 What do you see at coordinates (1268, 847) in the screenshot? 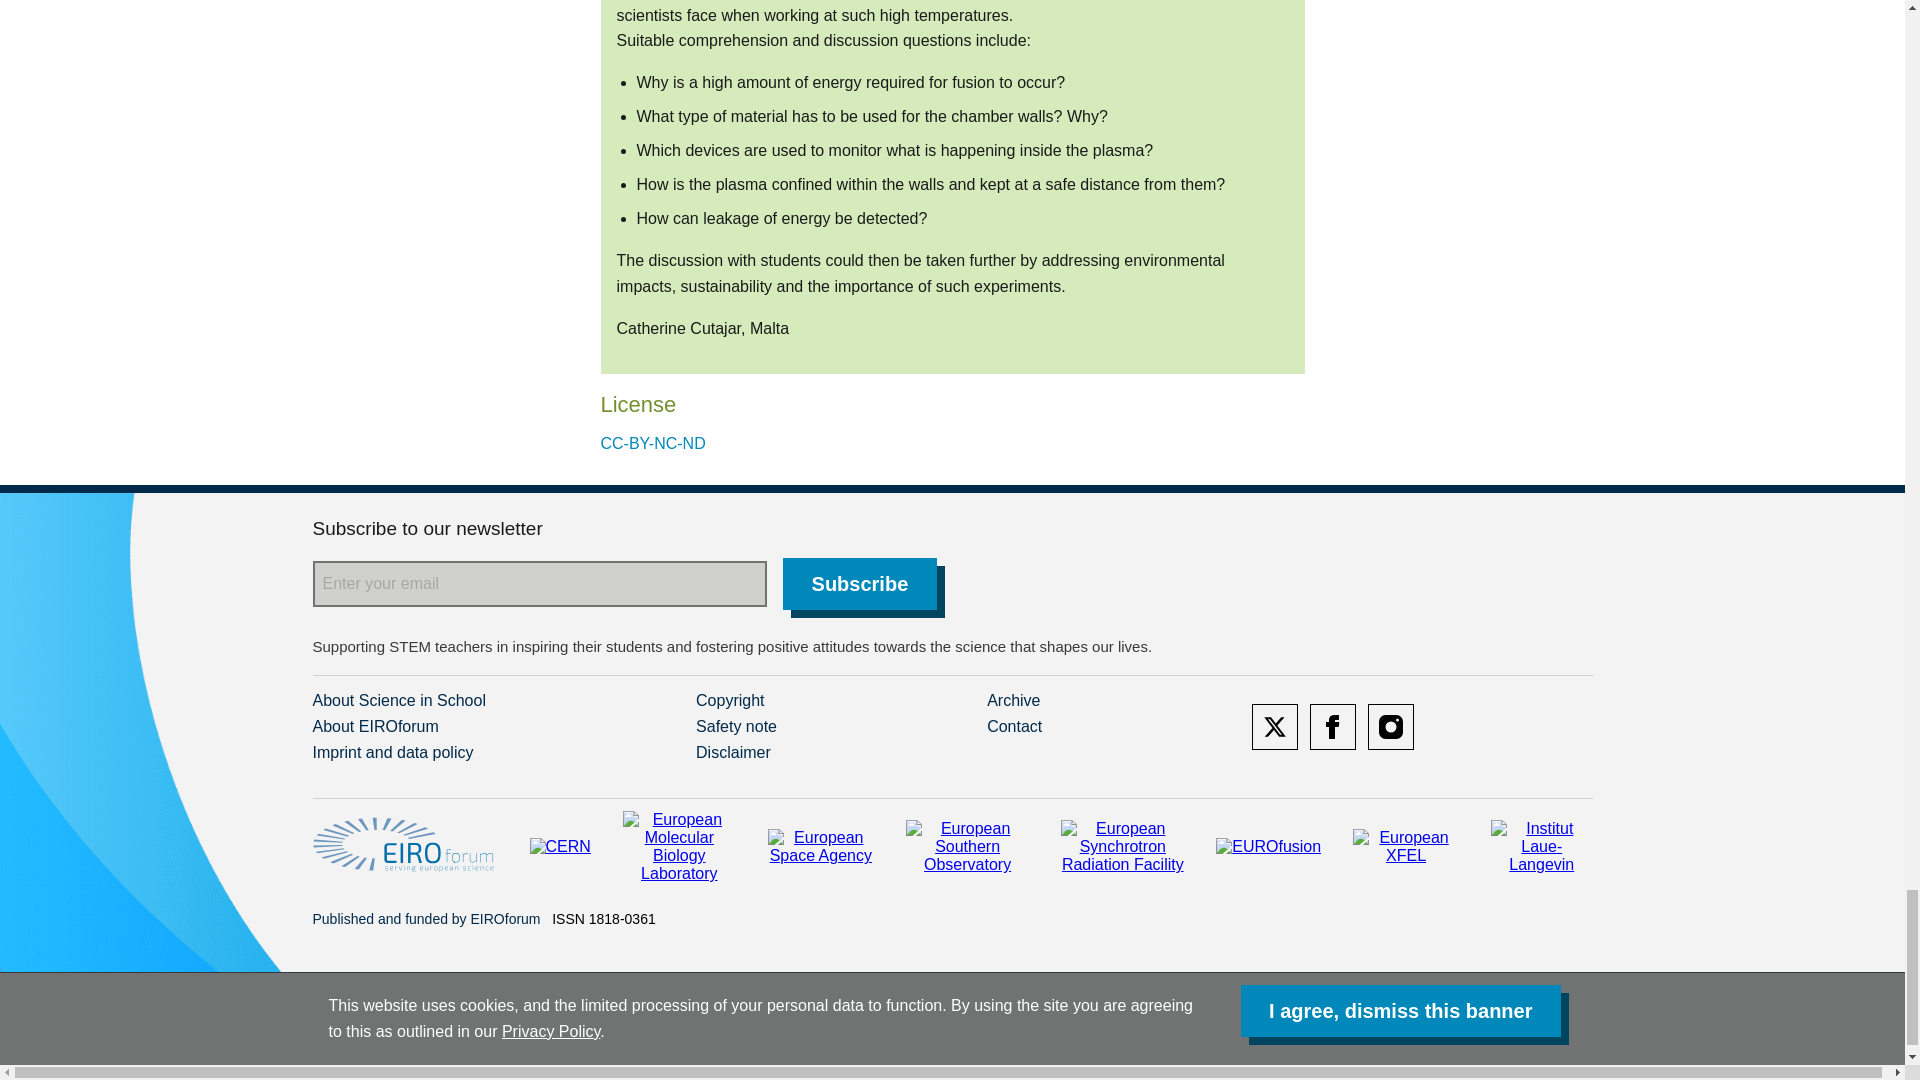
I see `EUROfusion` at bounding box center [1268, 847].